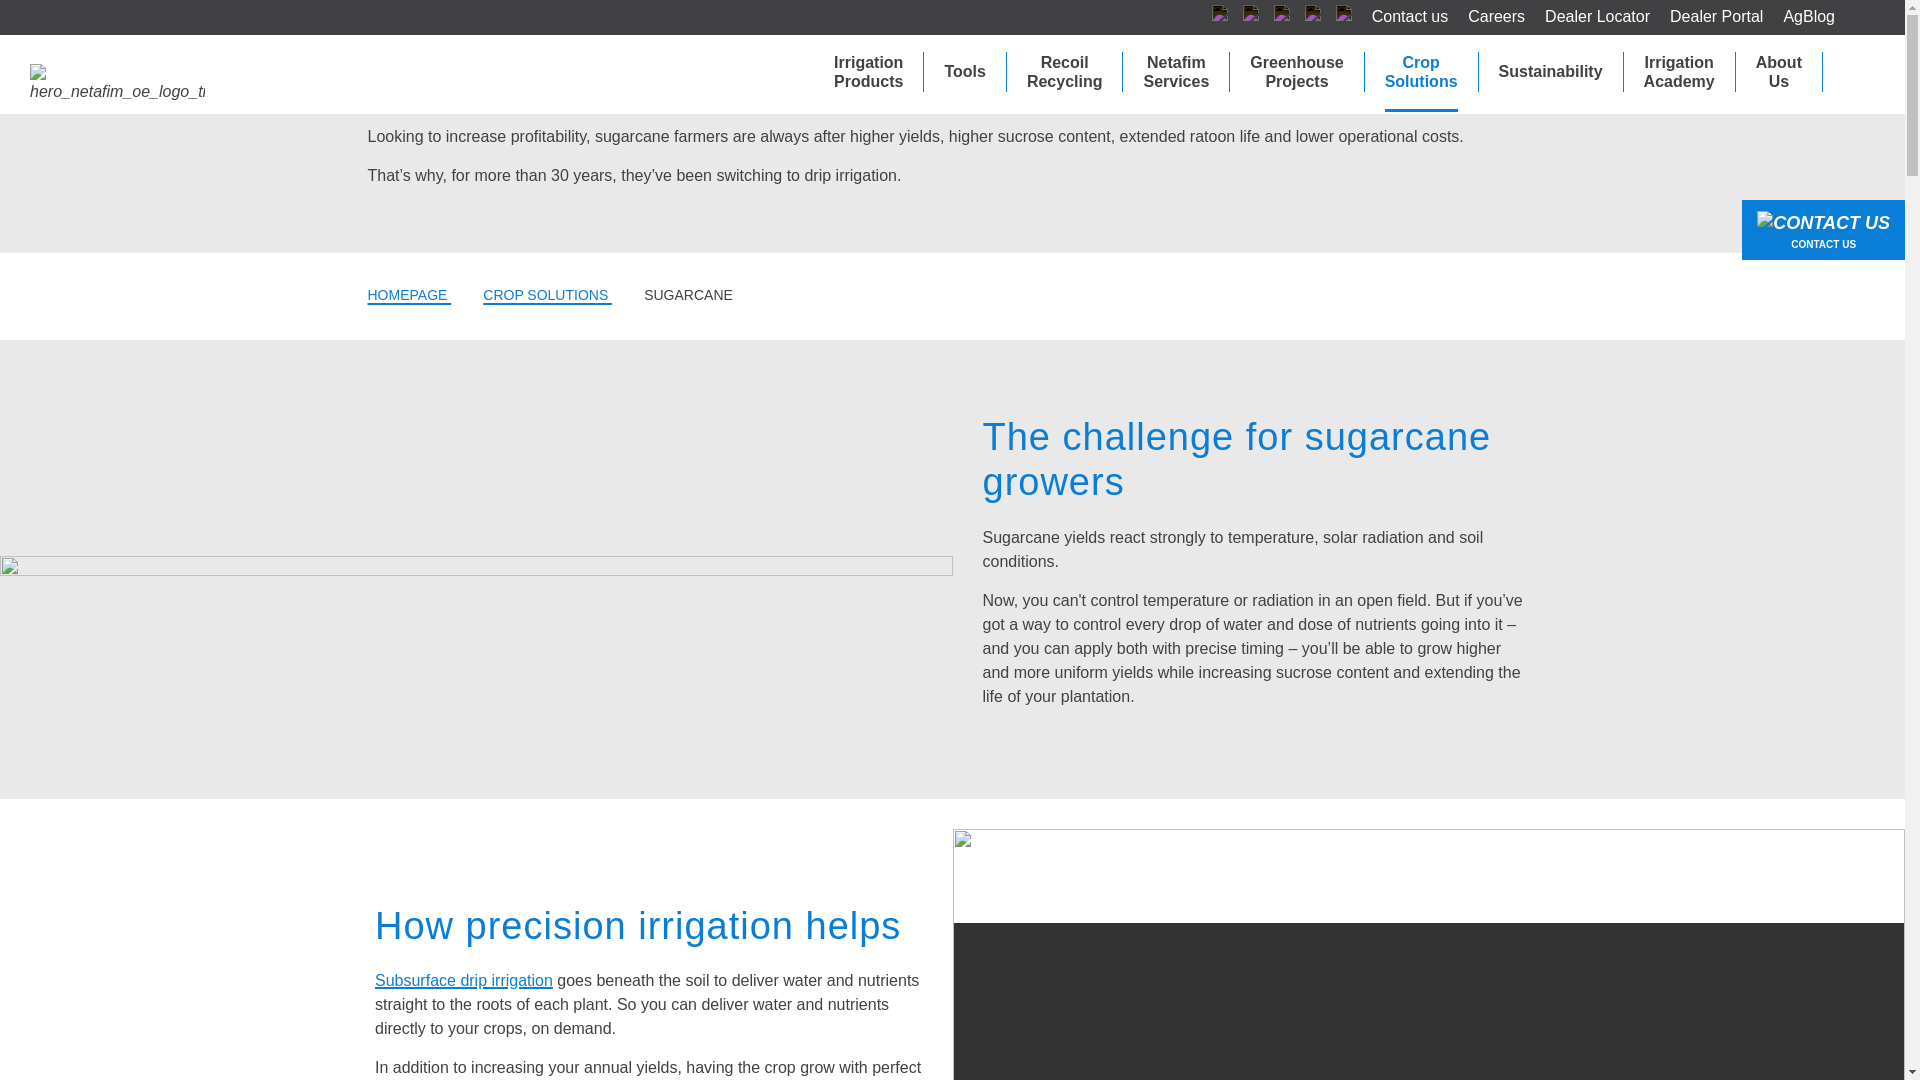 The height and width of the screenshot is (1080, 1920). Describe the element at coordinates (410, 295) in the screenshot. I see `HOMEPAGE` at that location.